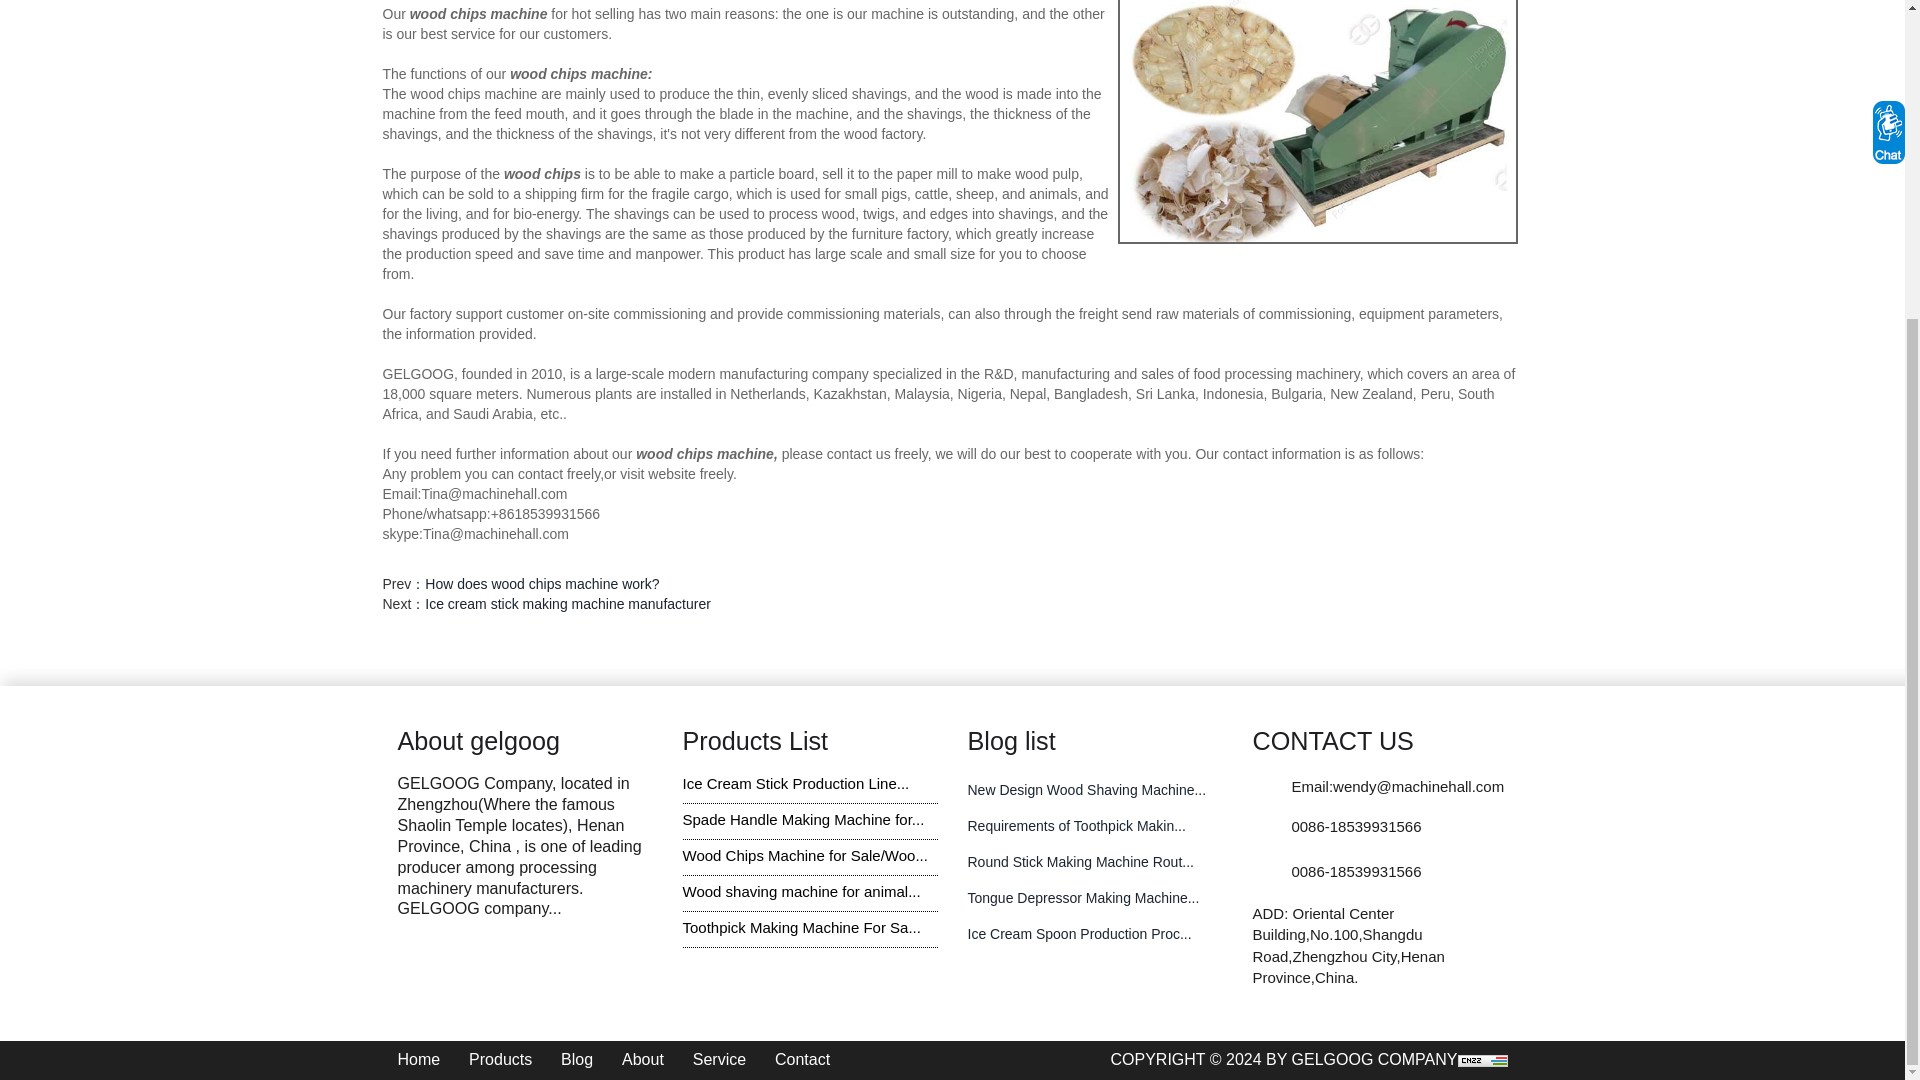 The height and width of the screenshot is (1080, 1920). What do you see at coordinates (720, 1059) in the screenshot?
I see `Service` at bounding box center [720, 1059].